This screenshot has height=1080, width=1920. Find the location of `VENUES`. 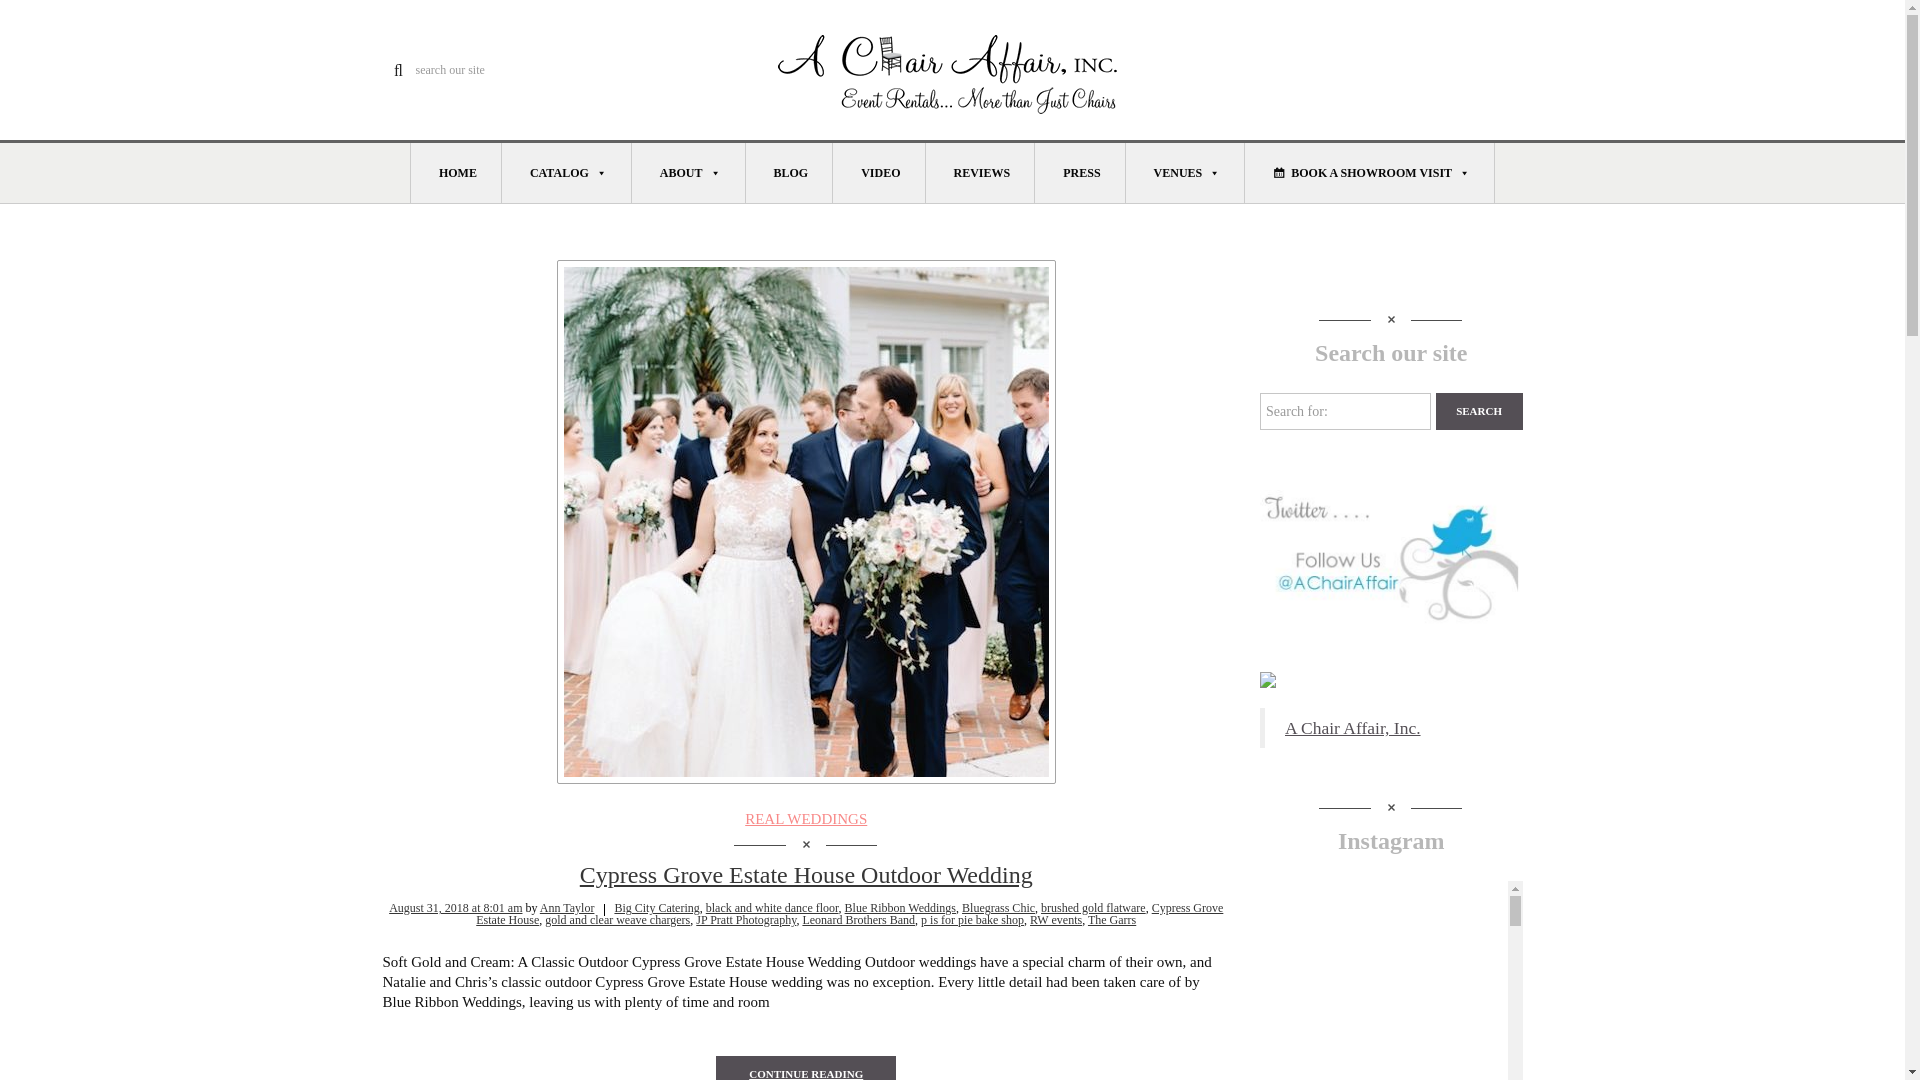

VENUES is located at coordinates (1186, 172).